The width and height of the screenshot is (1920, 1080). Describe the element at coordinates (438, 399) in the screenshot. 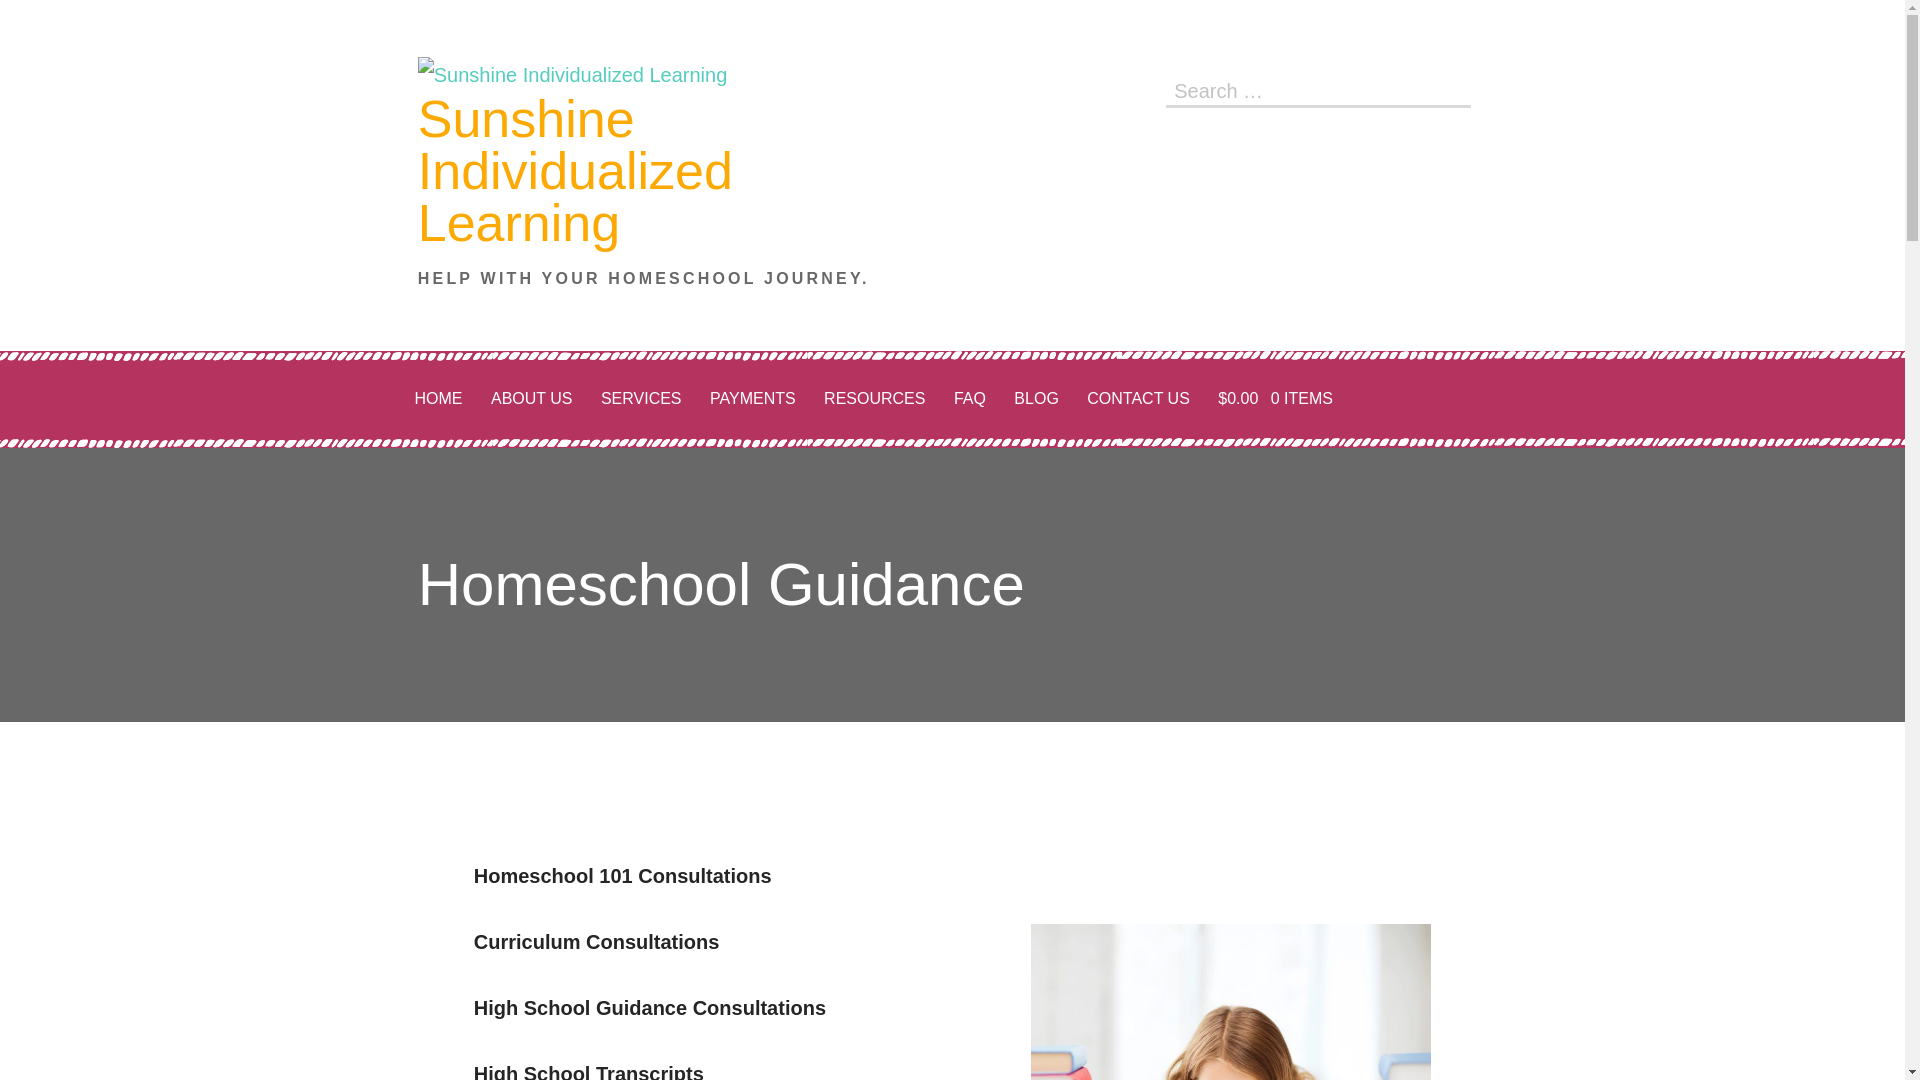

I see `HOME` at that location.